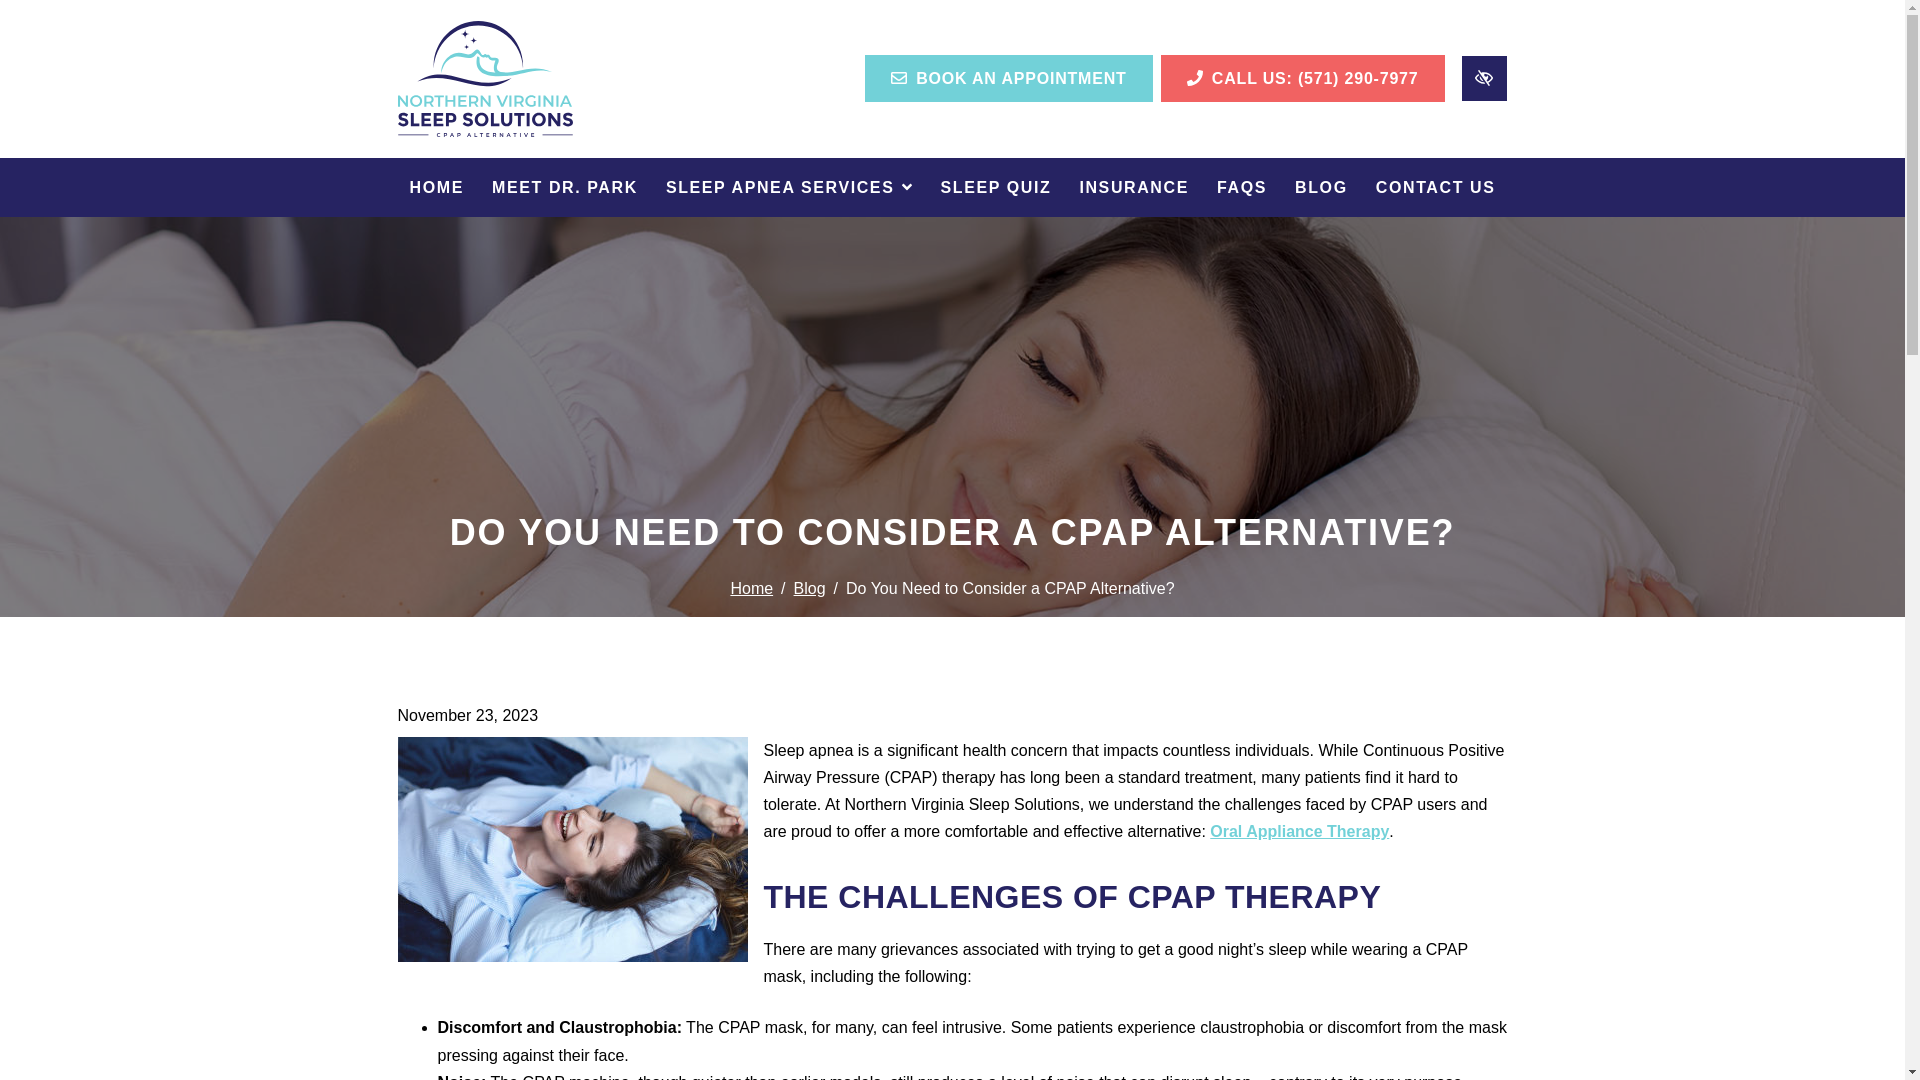 The width and height of the screenshot is (1920, 1080). I want to click on FAQS, so click(1242, 186).